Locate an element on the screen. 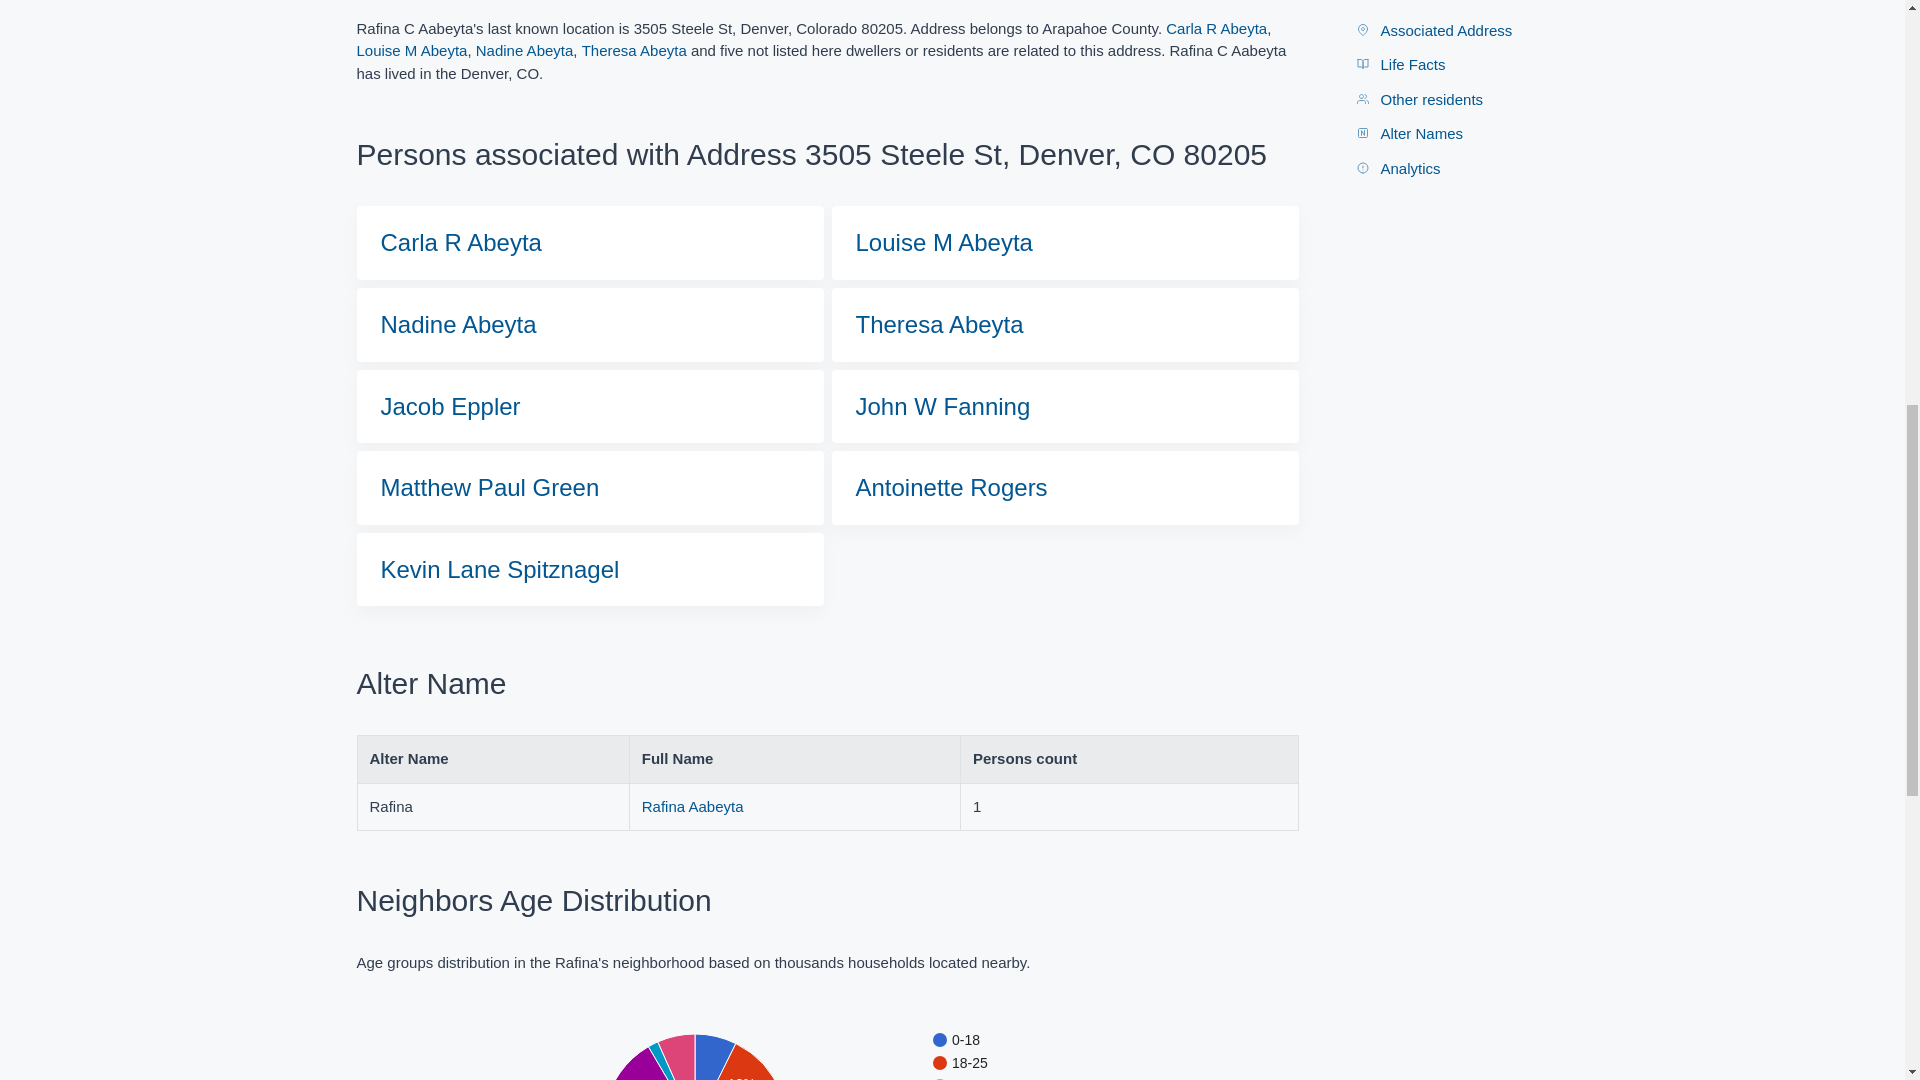 The image size is (1920, 1080). Carla R Abeyta is located at coordinates (1216, 30).